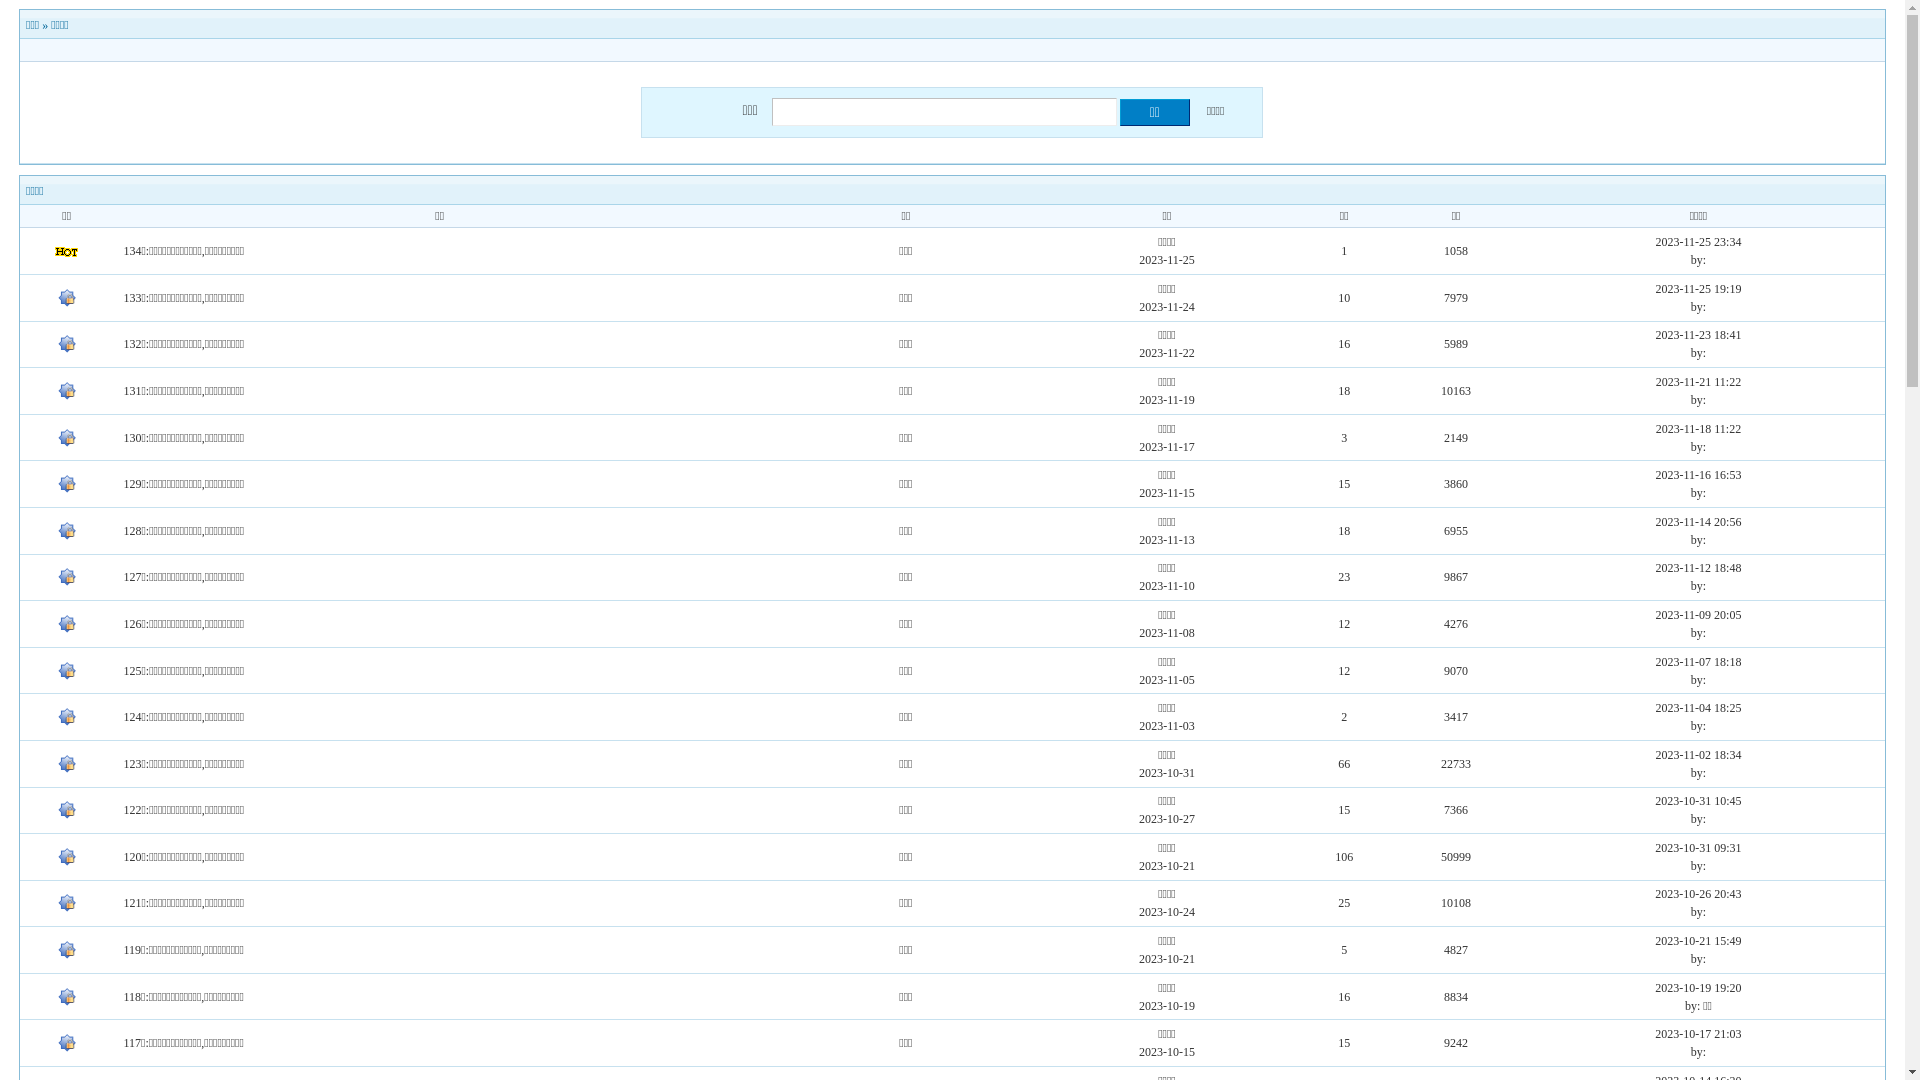 The image size is (1920, 1080). Describe the element at coordinates (1698, 988) in the screenshot. I see `2023-10-19 19:20` at that location.